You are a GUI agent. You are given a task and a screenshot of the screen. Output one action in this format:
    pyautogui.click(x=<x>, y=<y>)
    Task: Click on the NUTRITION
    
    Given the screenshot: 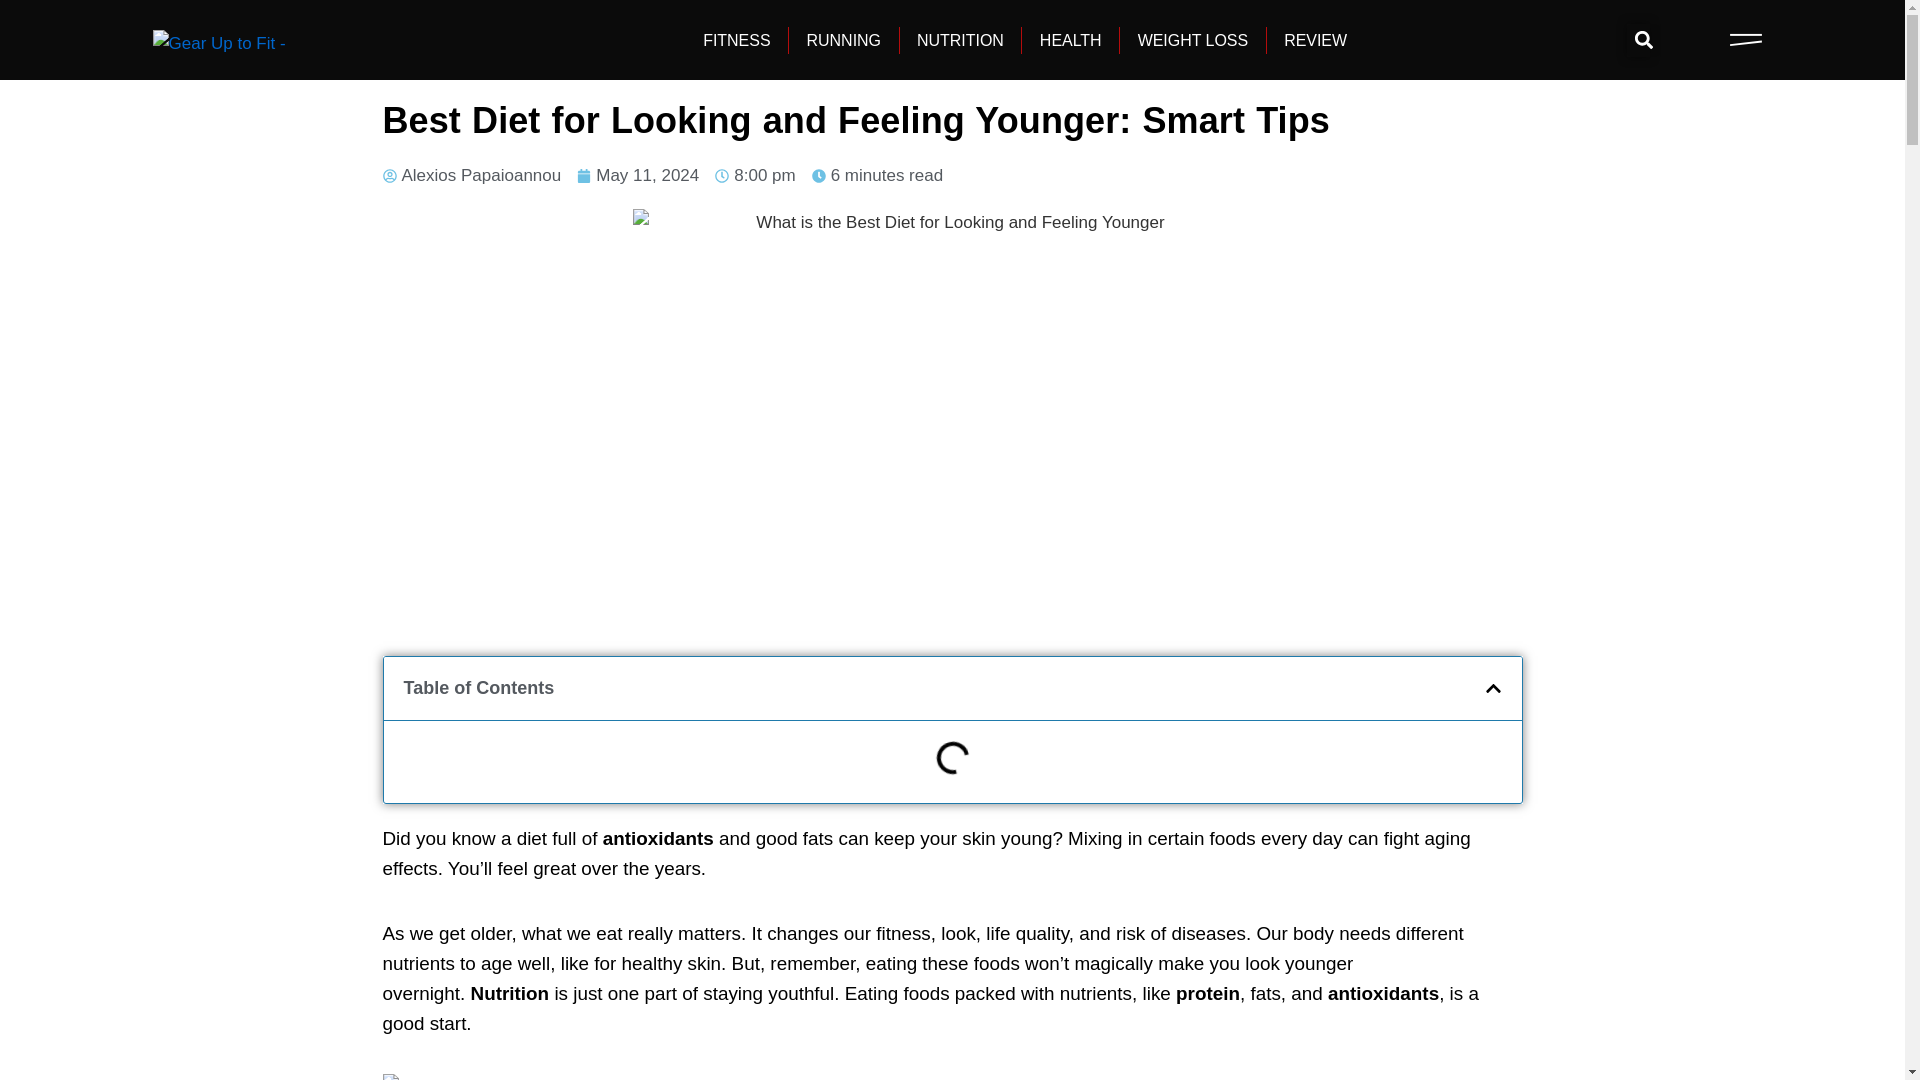 What is the action you would take?
    pyautogui.click(x=960, y=38)
    